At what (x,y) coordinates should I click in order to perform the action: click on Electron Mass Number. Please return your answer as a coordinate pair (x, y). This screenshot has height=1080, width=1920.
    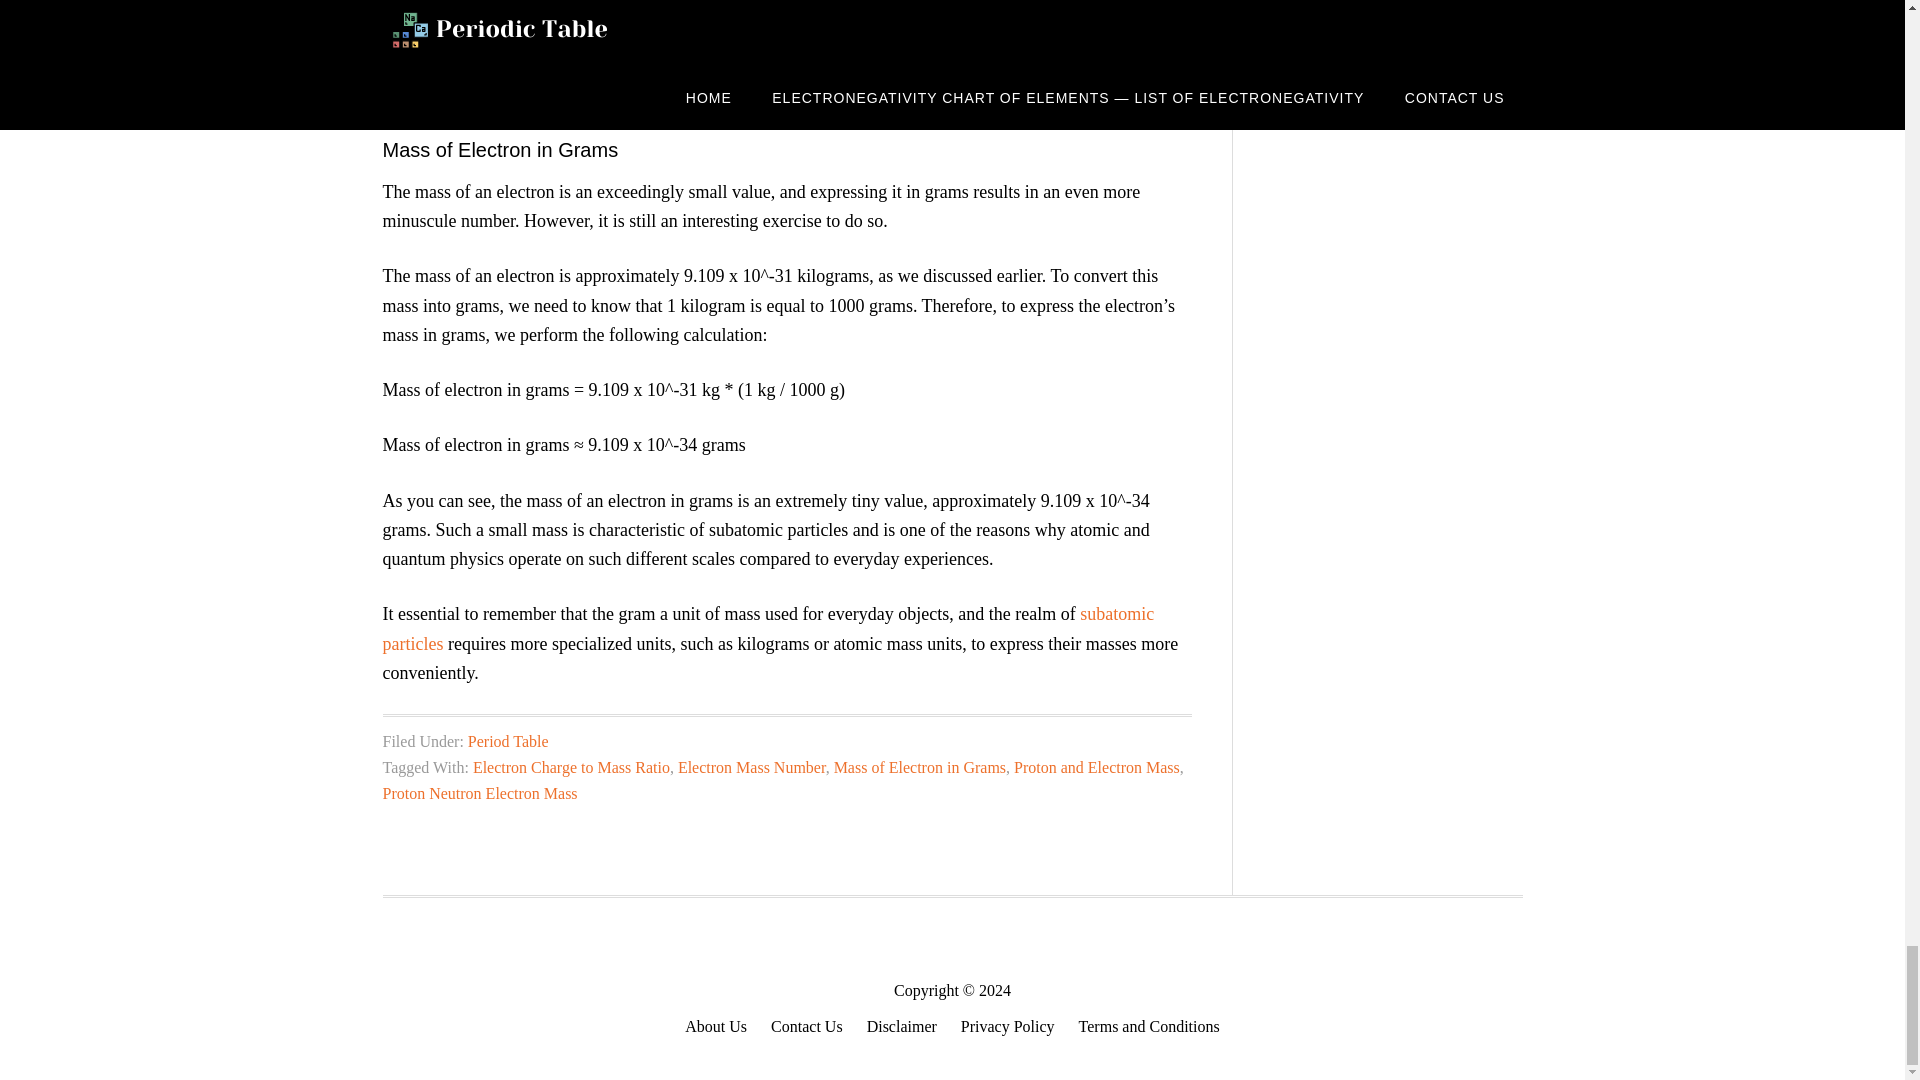
    Looking at the image, I should click on (751, 768).